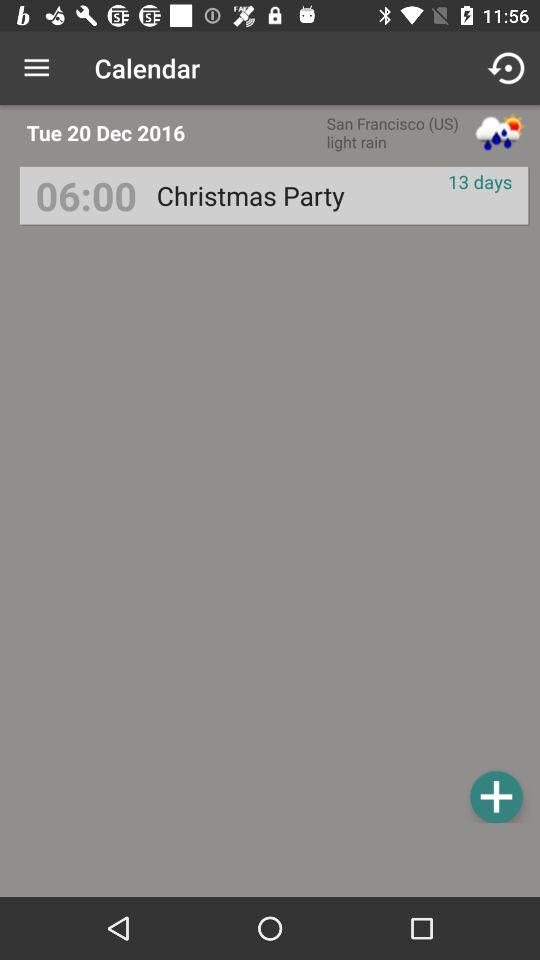 The height and width of the screenshot is (960, 540). What do you see at coordinates (86, 196) in the screenshot?
I see `choose icon to the left of christmas party item` at bounding box center [86, 196].